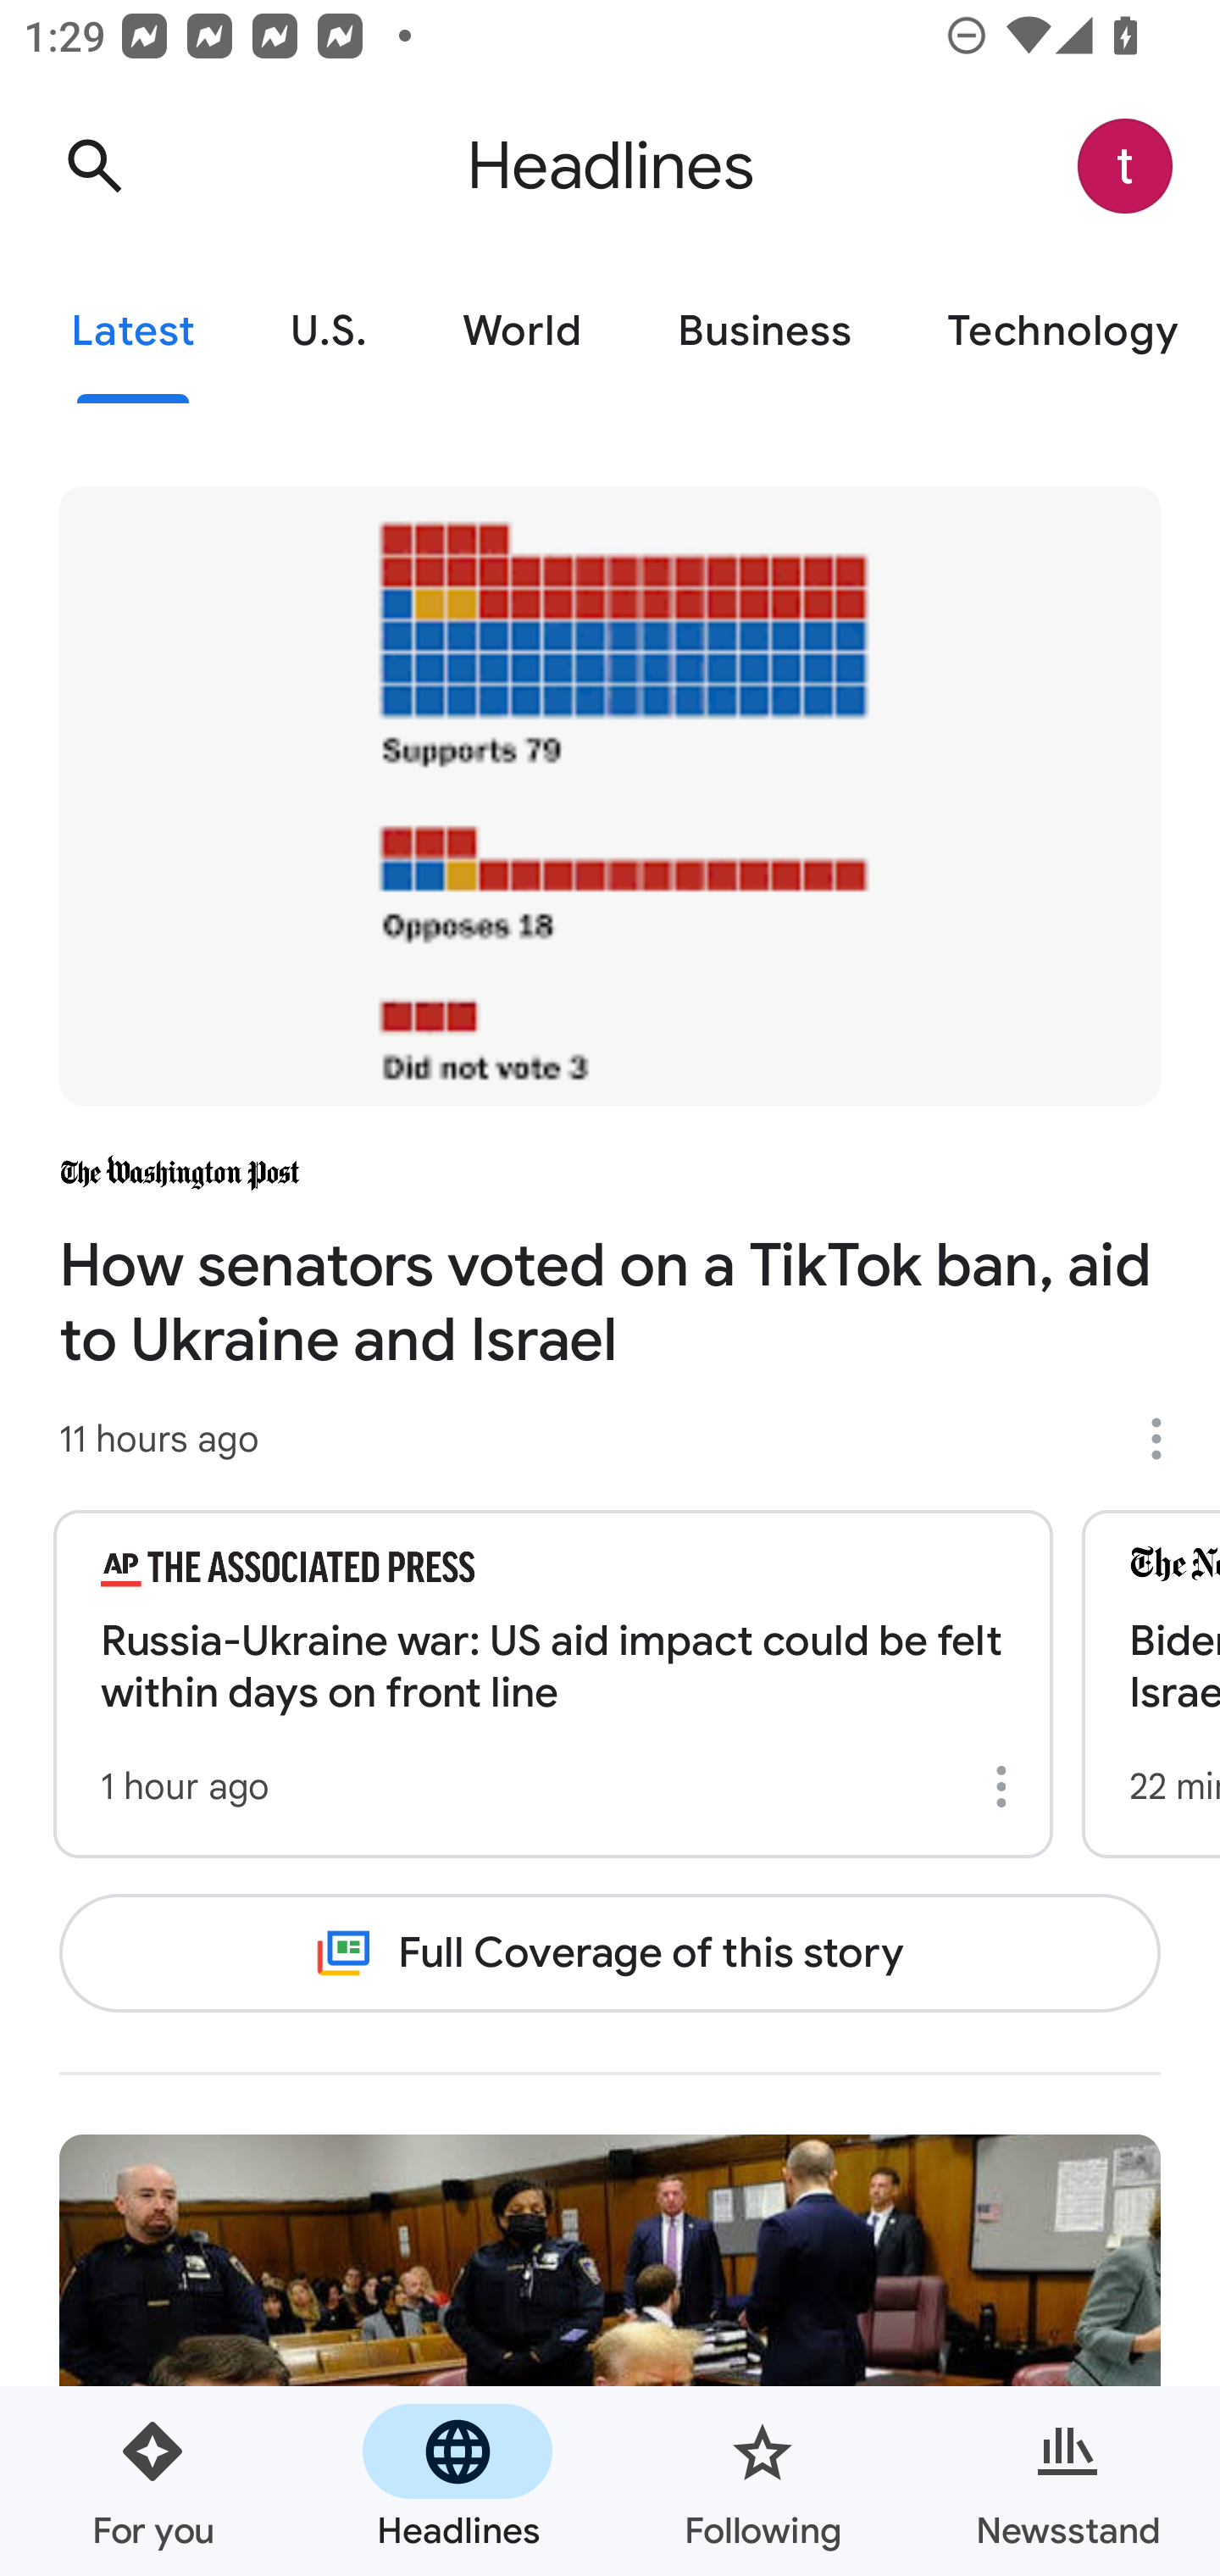  What do you see at coordinates (1167, 1439) in the screenshot?
I see `More options` at bounding box center [1167, 1439].